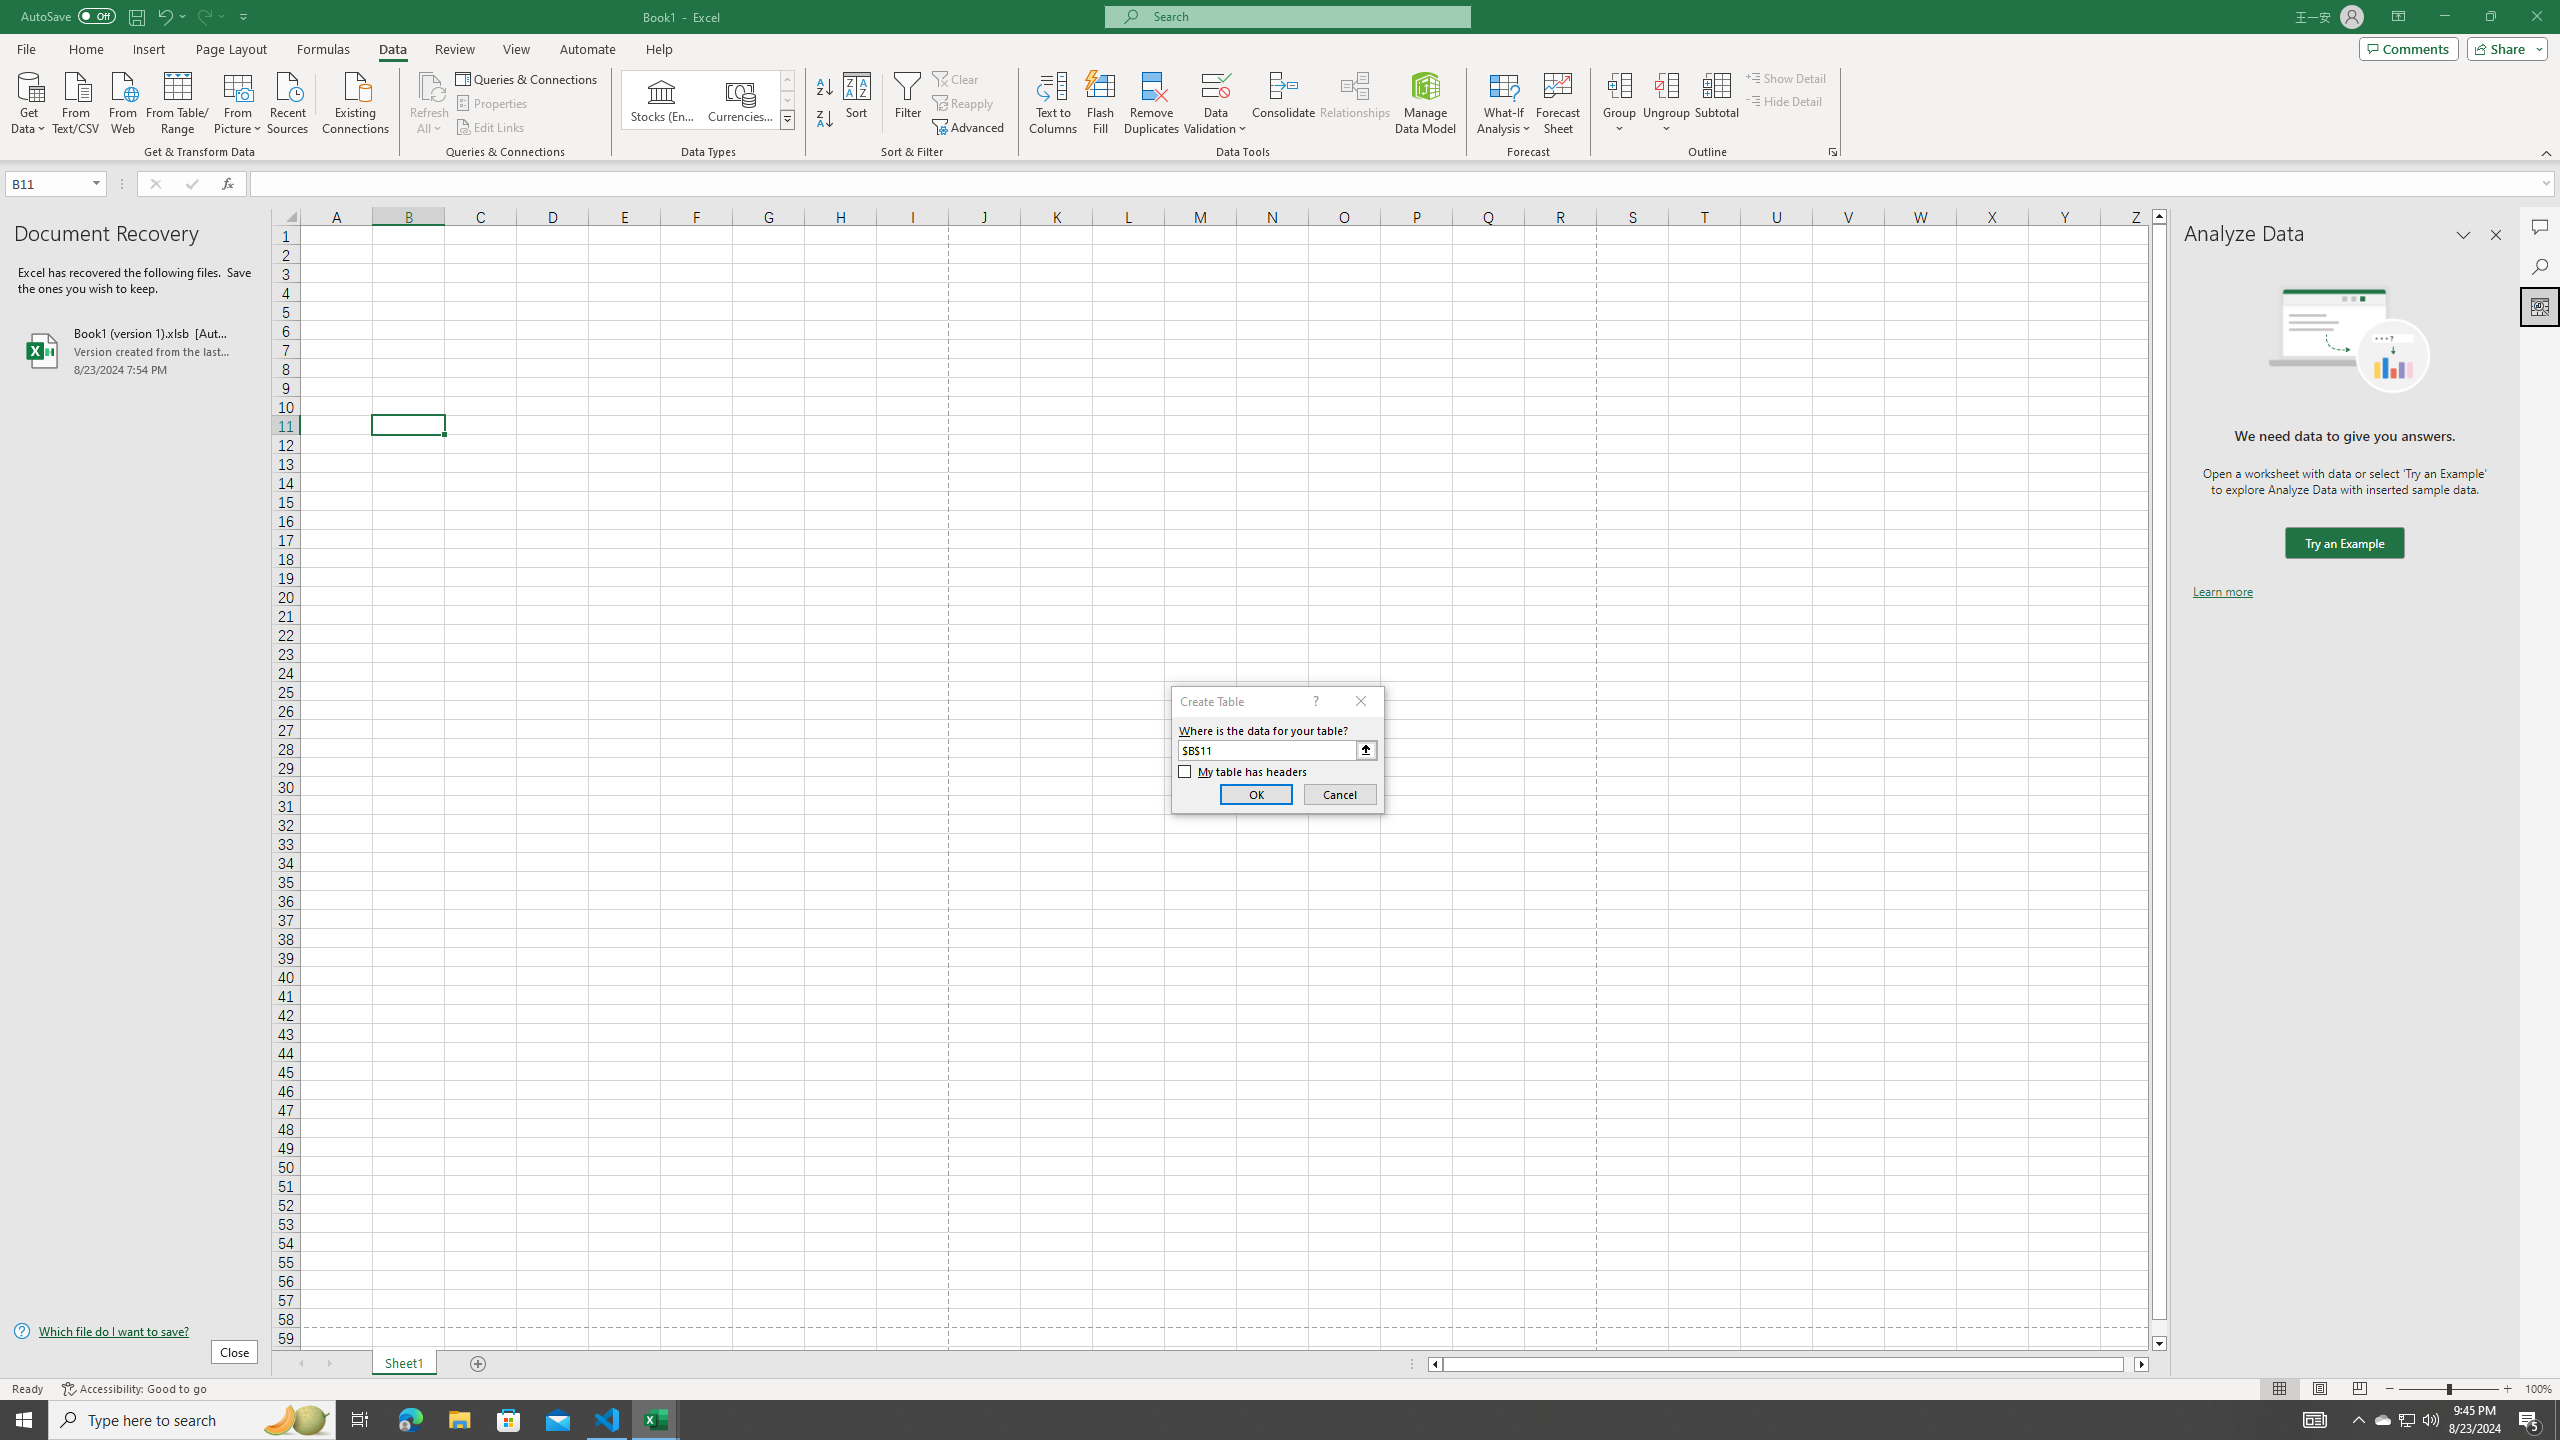 The width and height of the screenshot is (2560, 1440). What do you see at coordinates (164, 16) in the screenshot?
I see `Undo` at bounding box center [164, 16].